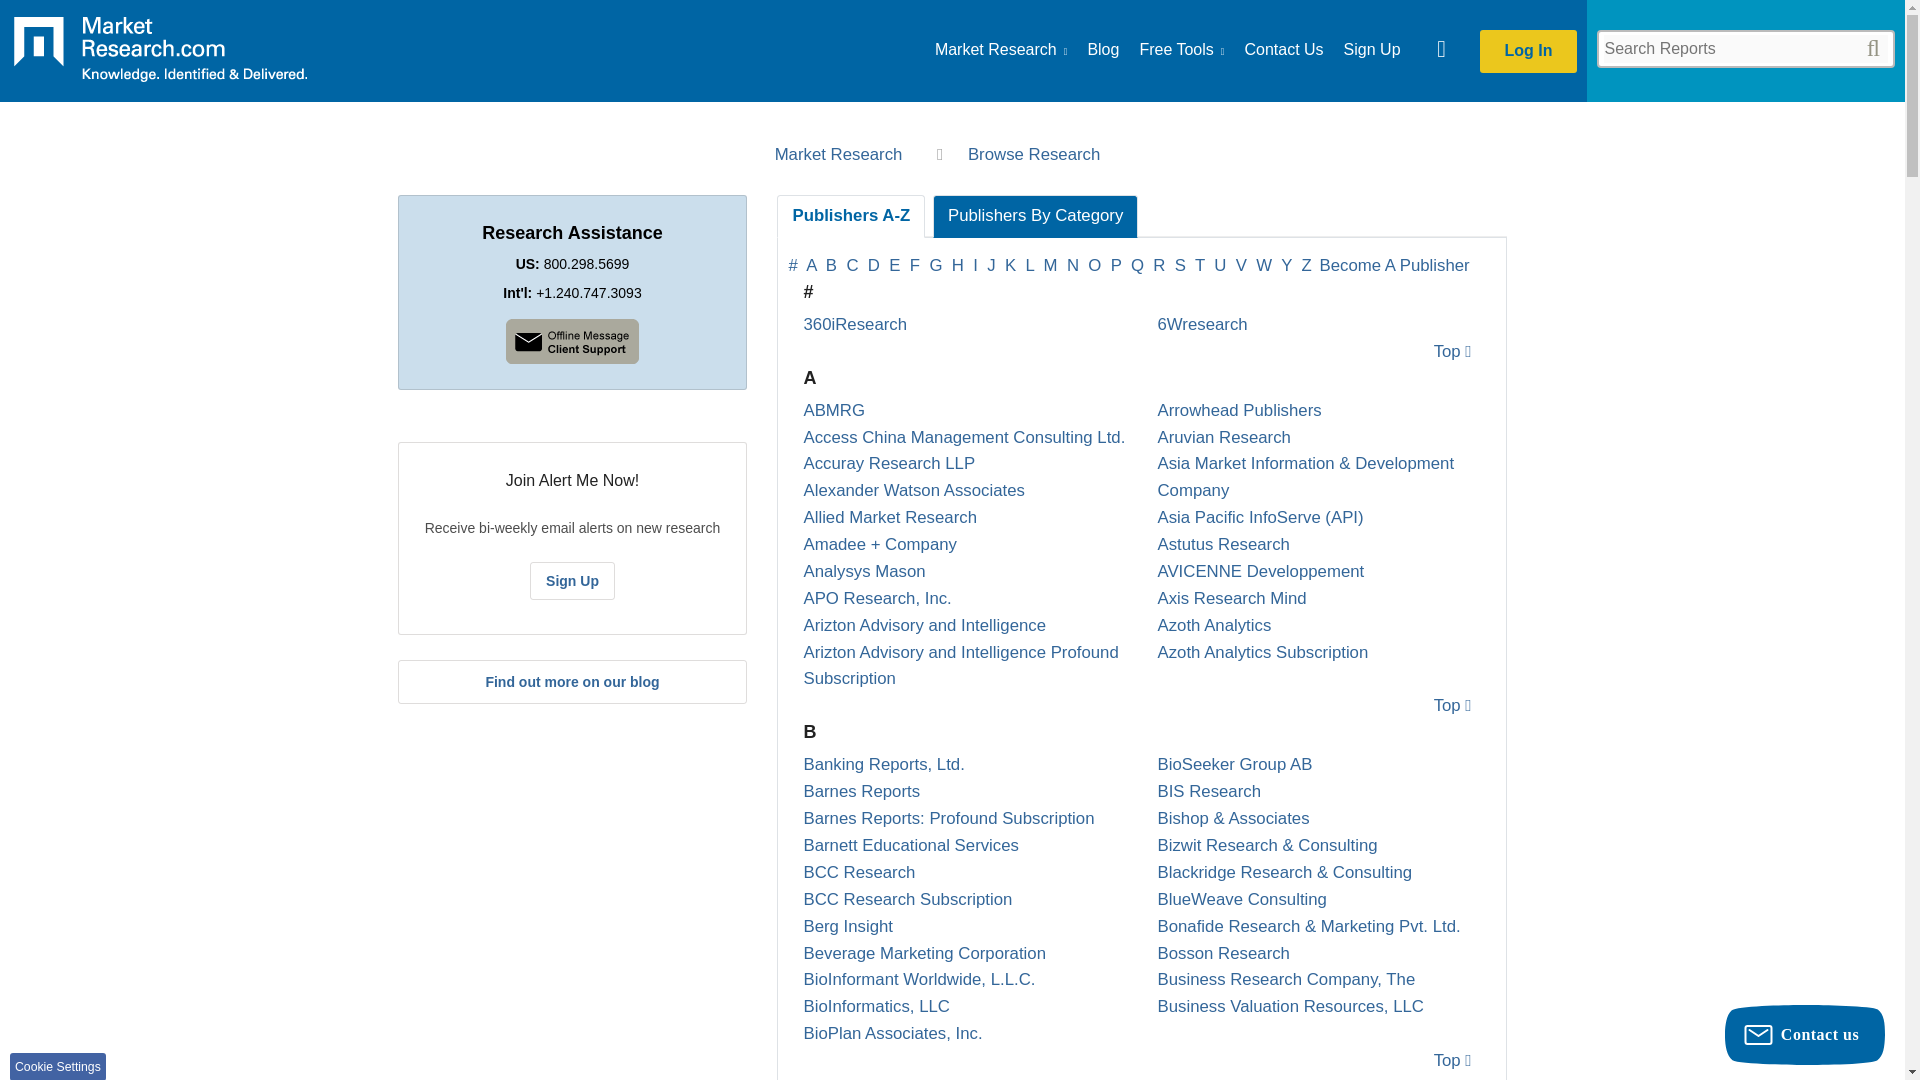  Describe the element at coordinates (572, 580) in the screenshot. I see `Sign Up` at that location.